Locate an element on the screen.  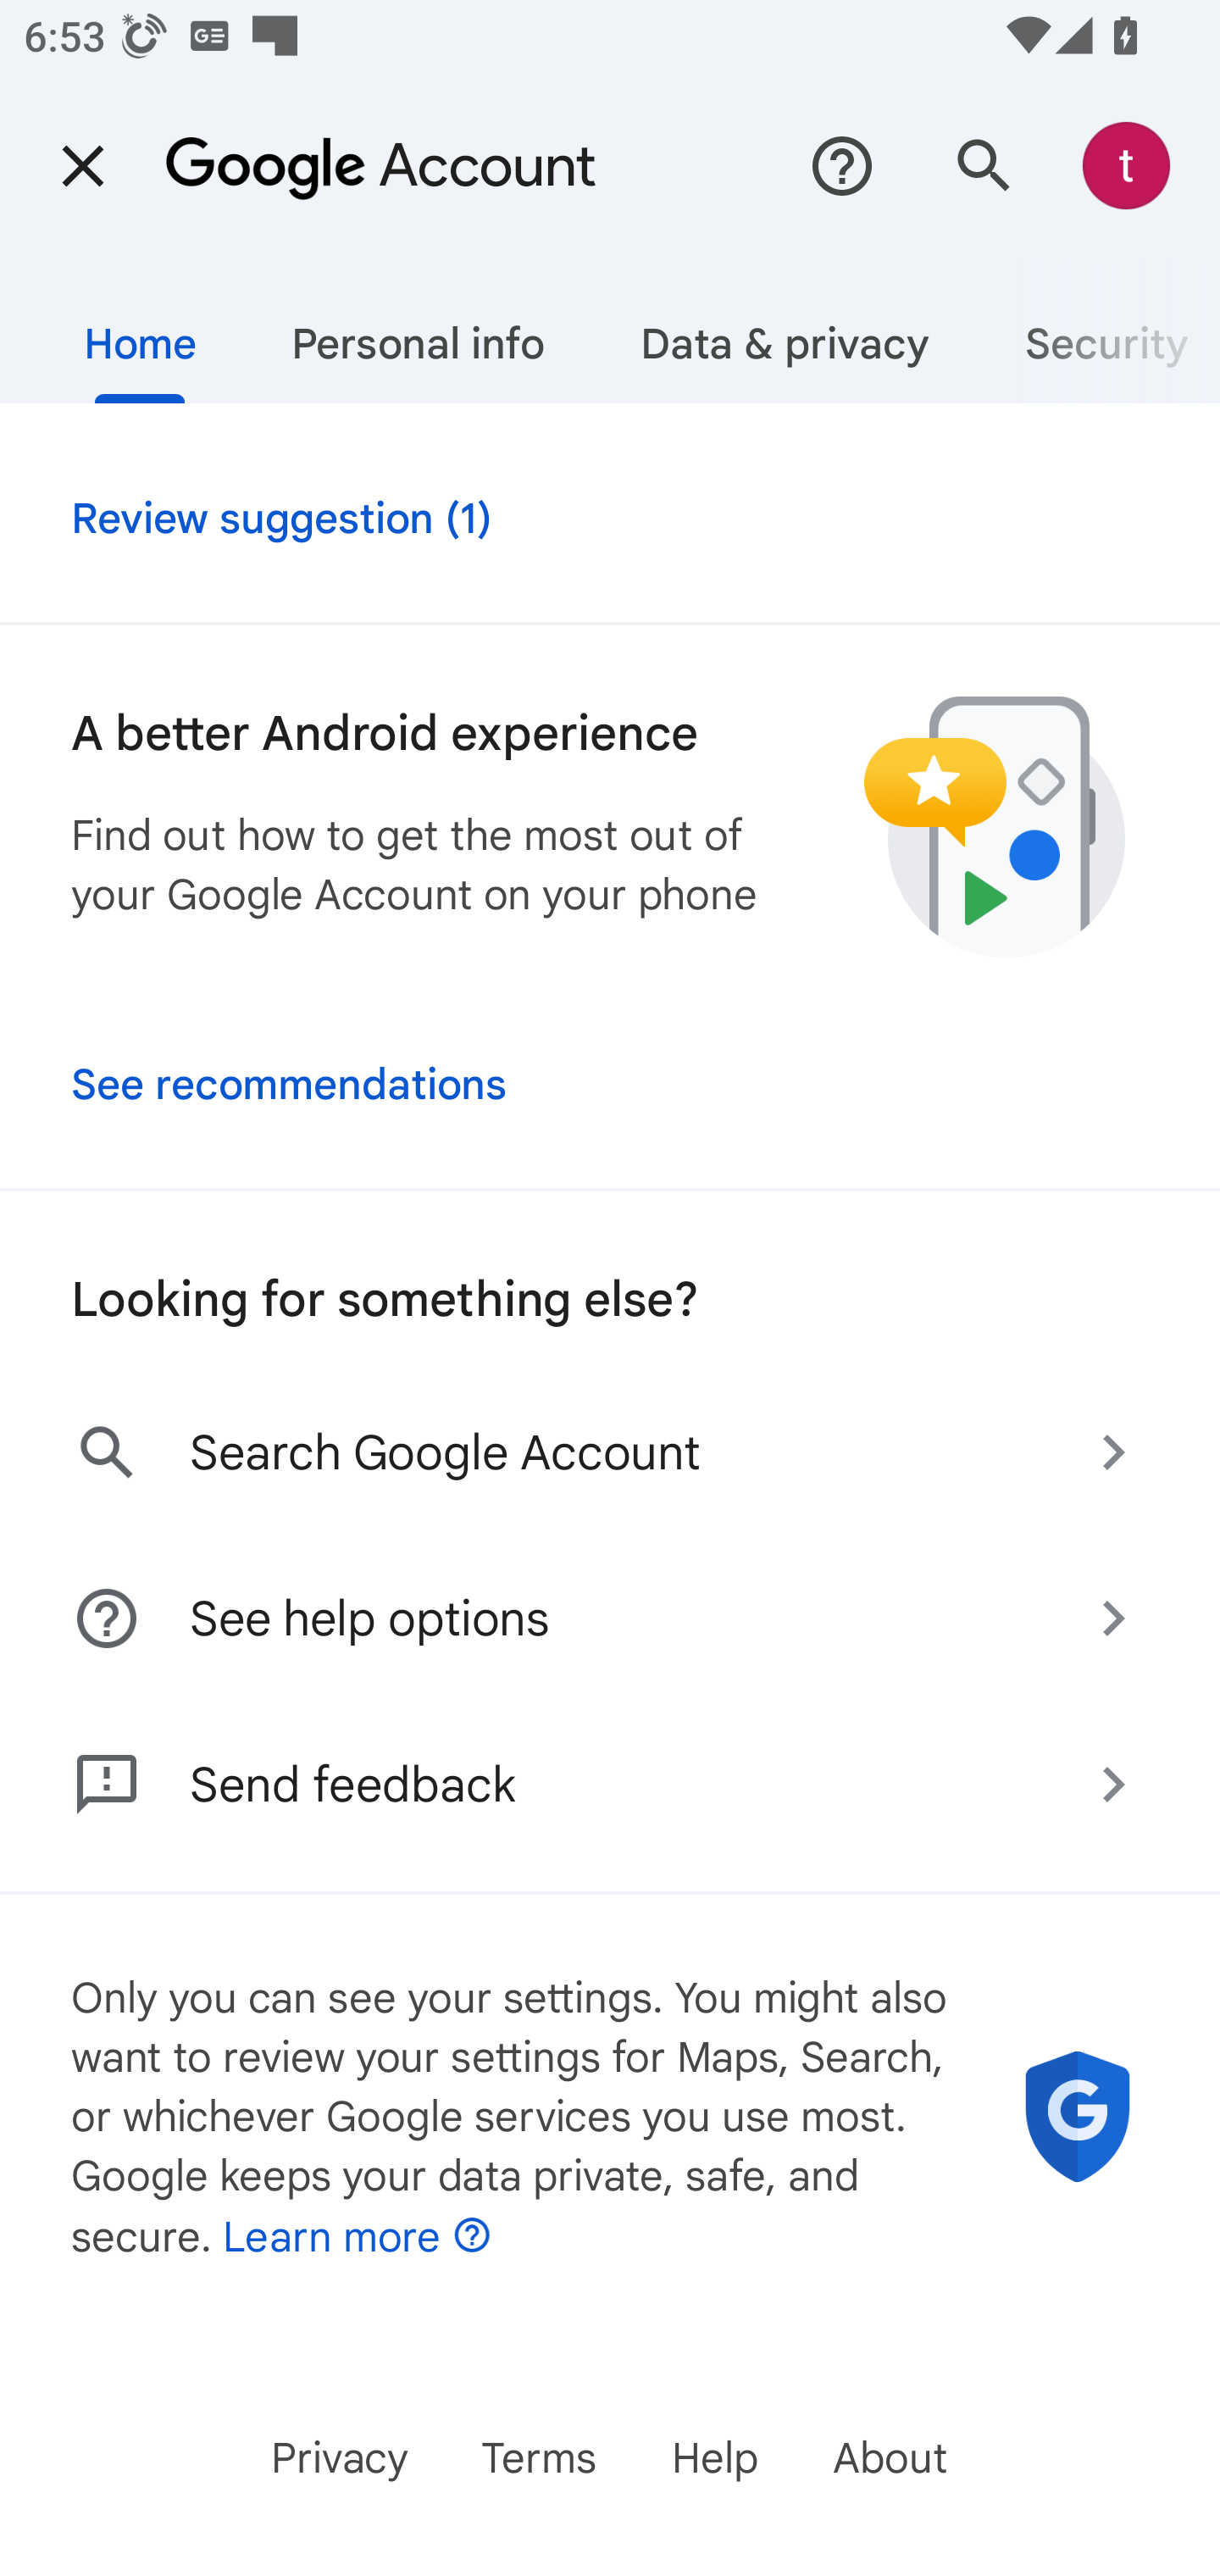
Terms Go to Terms of Service page is located at coordinates (537, 2457).